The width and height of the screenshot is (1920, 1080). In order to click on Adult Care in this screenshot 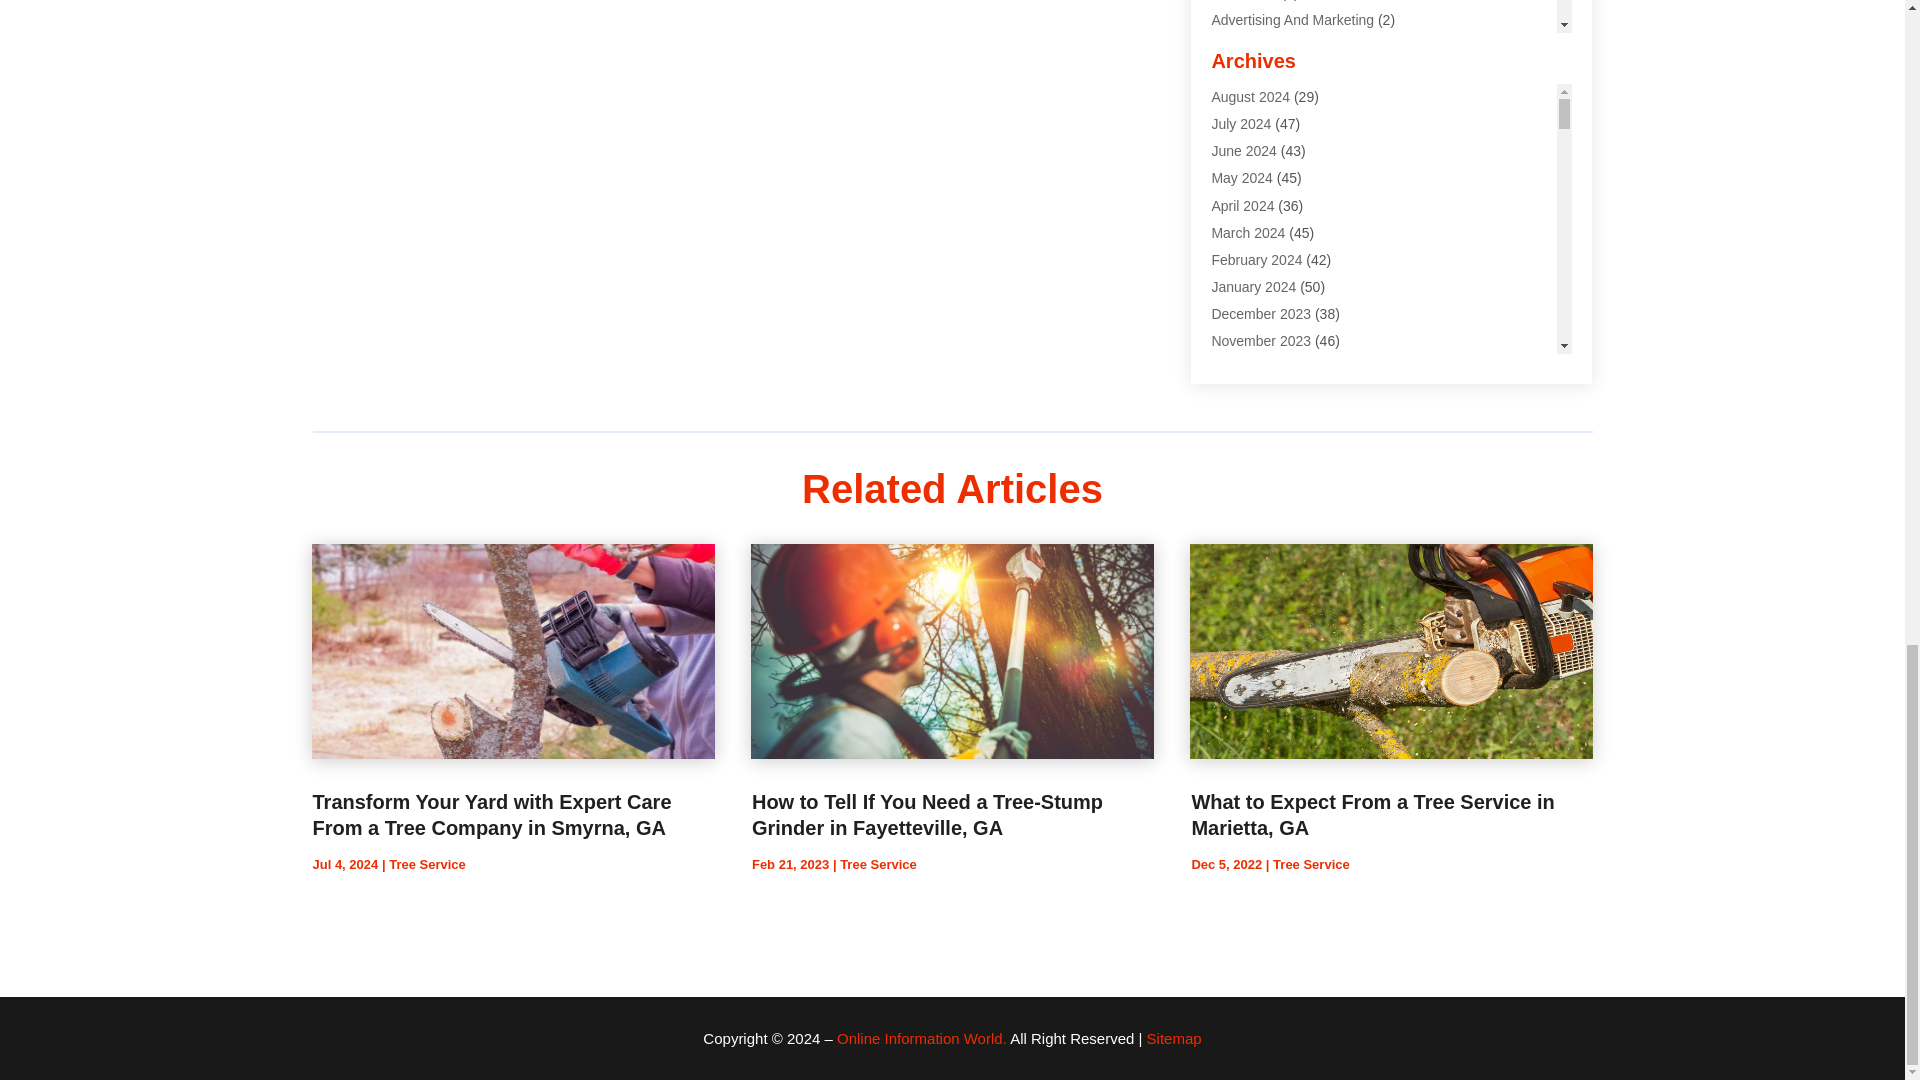, I will do `click(1244, 0)`.